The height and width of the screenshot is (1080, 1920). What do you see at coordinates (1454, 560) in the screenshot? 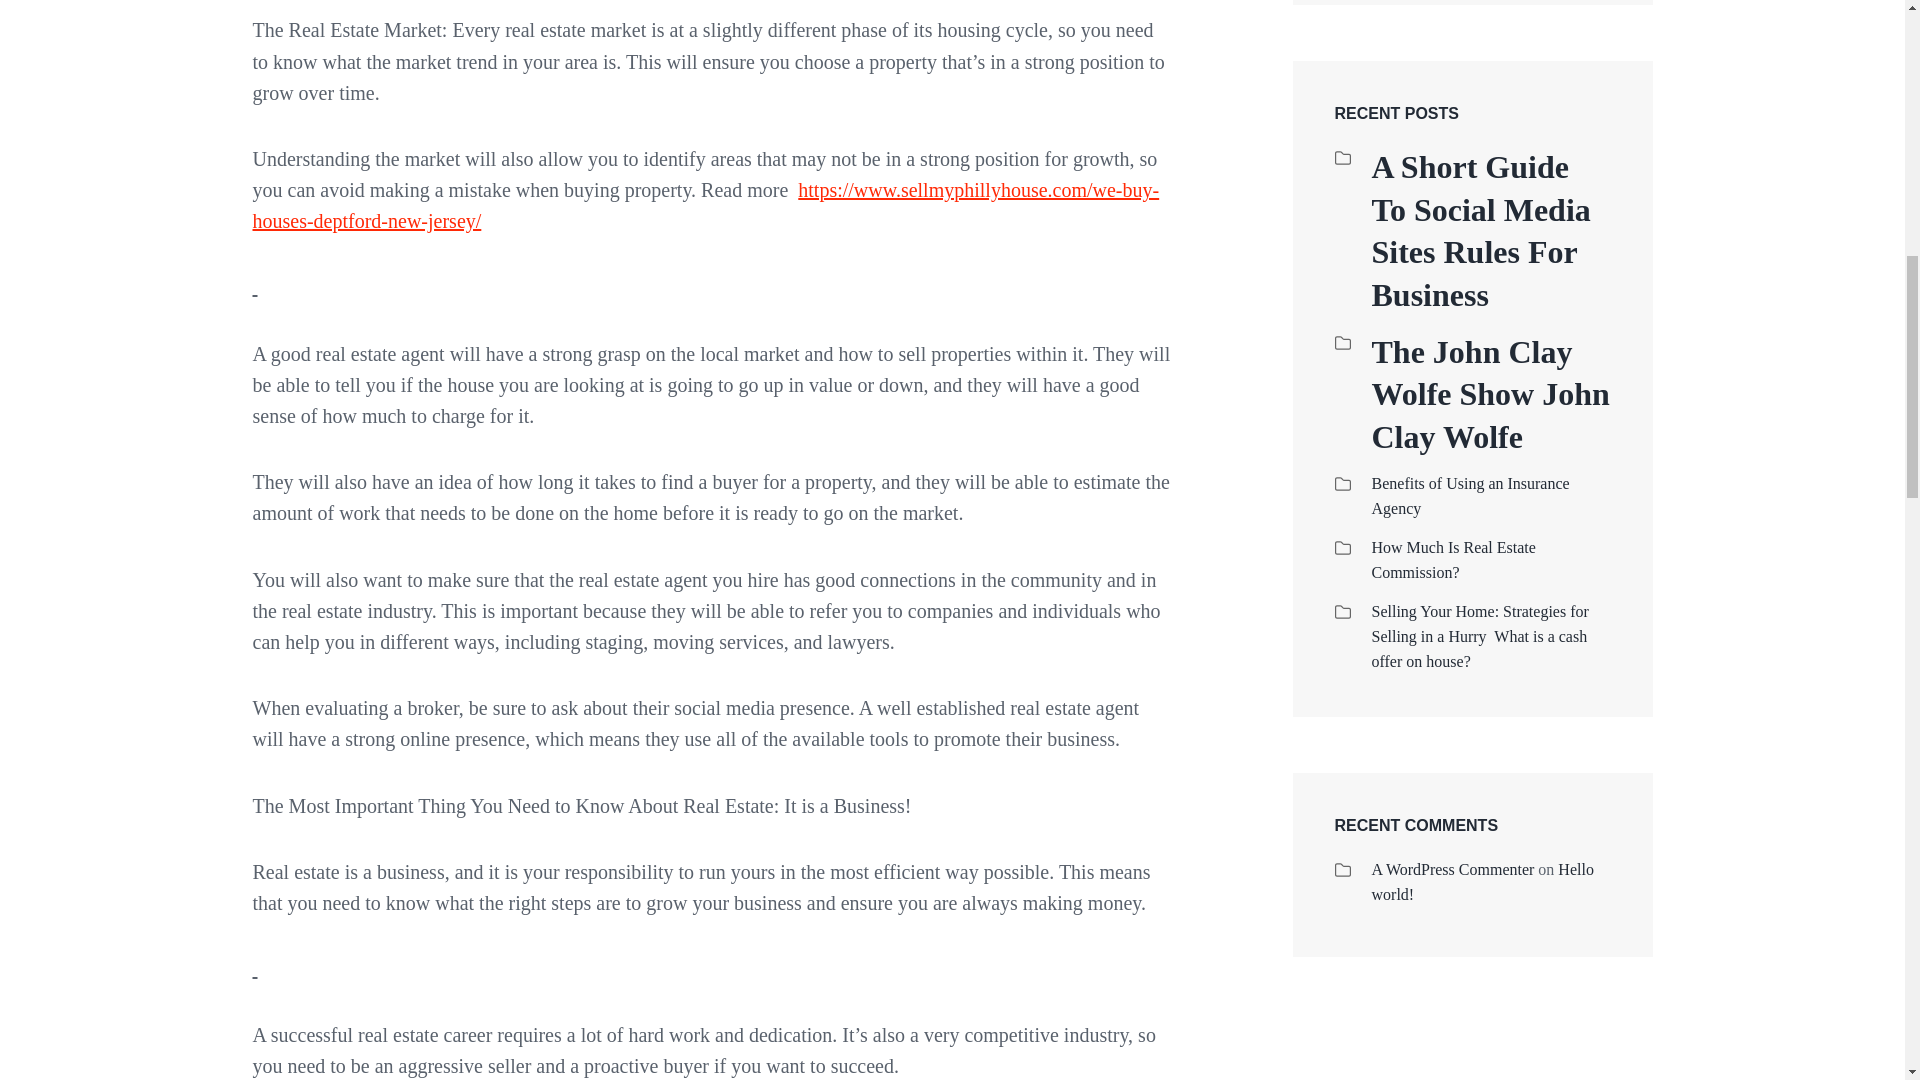
I see `How Much Is Real Estate Commission?` at bounding box center [1454, 560].